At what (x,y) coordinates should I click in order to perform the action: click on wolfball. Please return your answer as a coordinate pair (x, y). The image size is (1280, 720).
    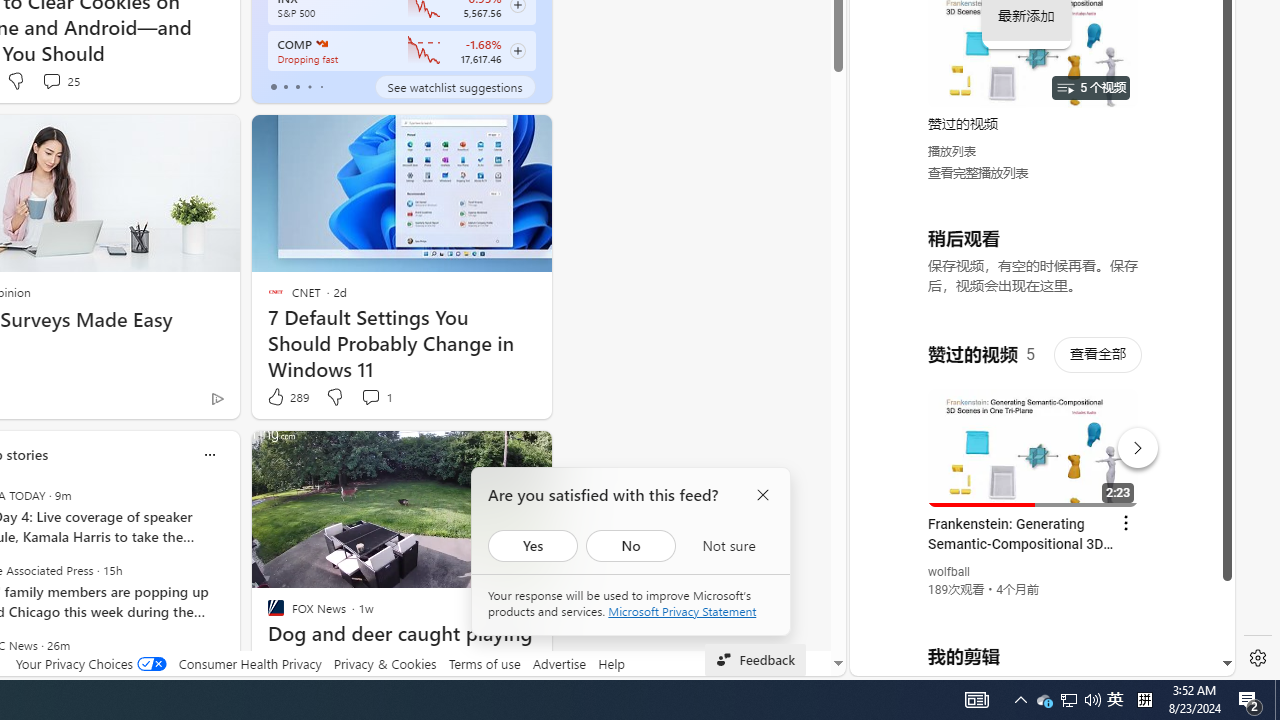
    Looking at the image, I should click on (950, 572).